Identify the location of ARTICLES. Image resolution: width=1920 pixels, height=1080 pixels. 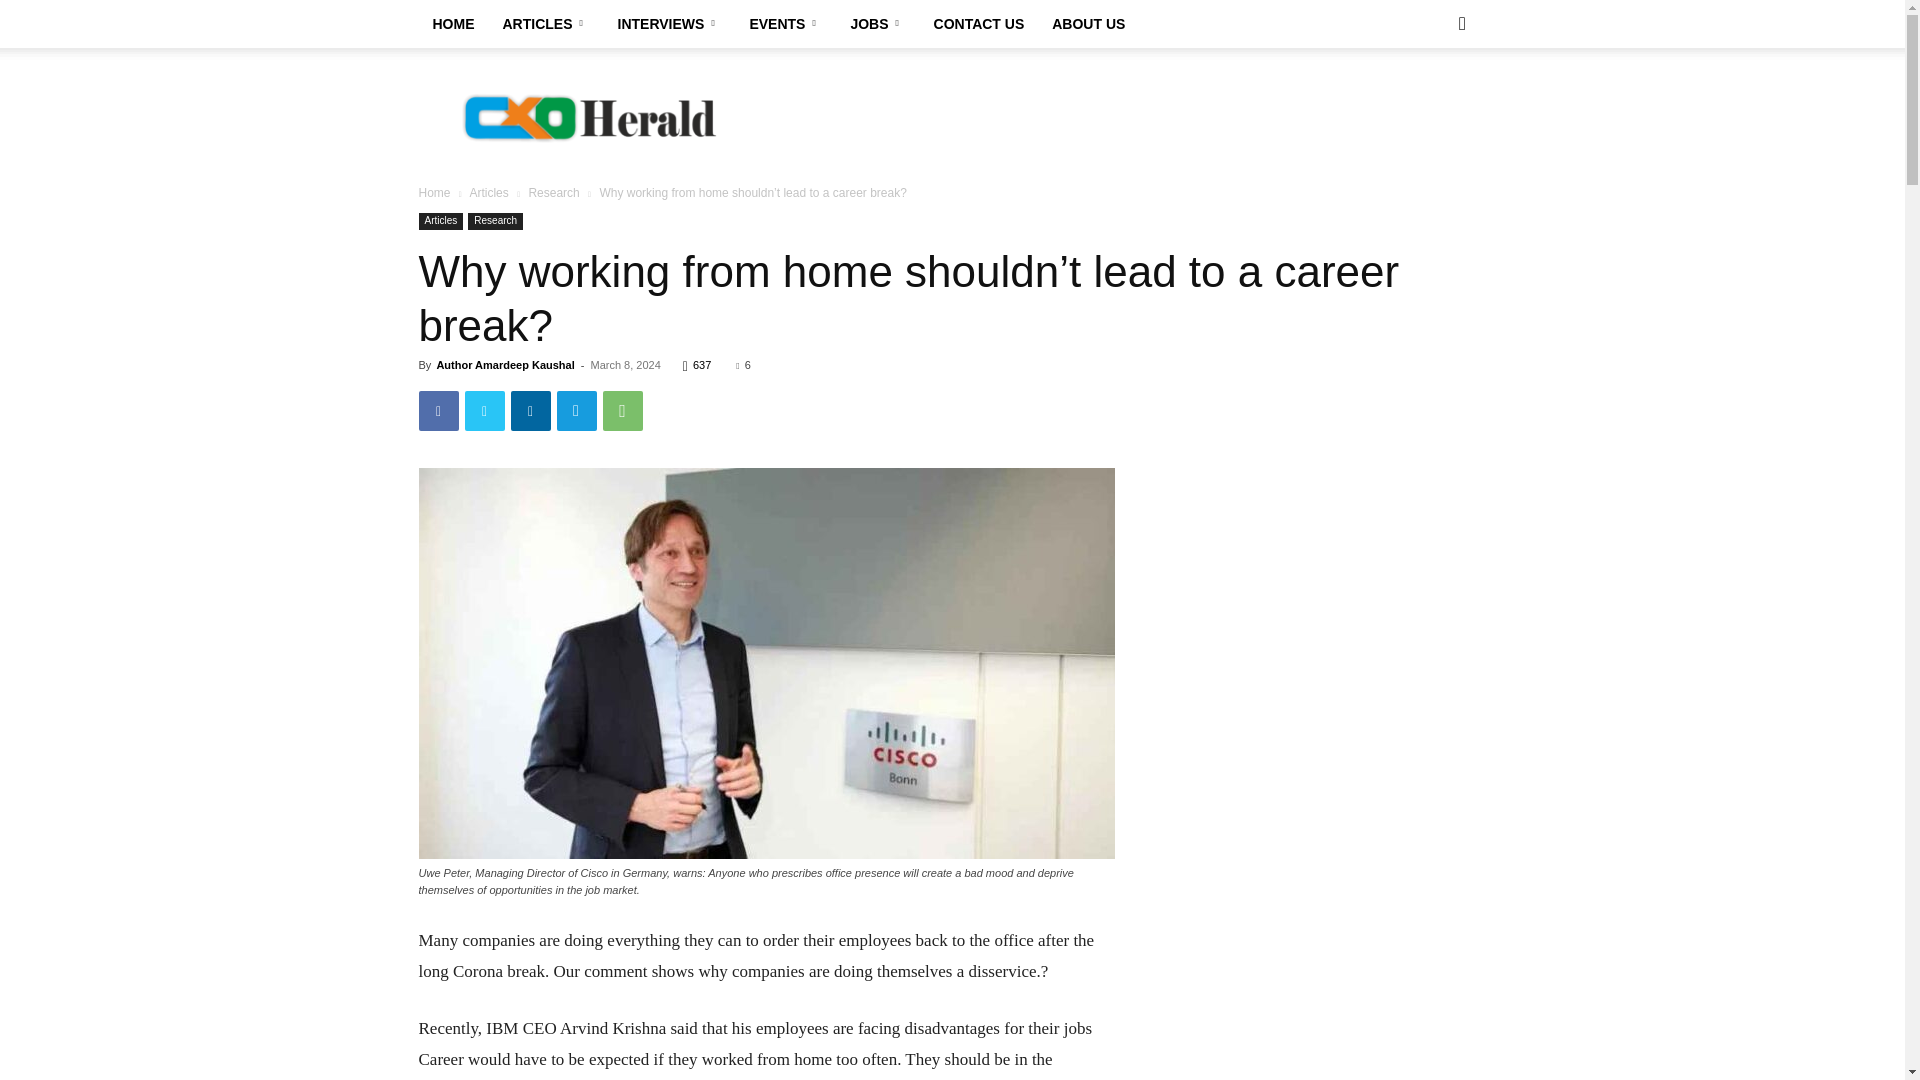
(544, 24).